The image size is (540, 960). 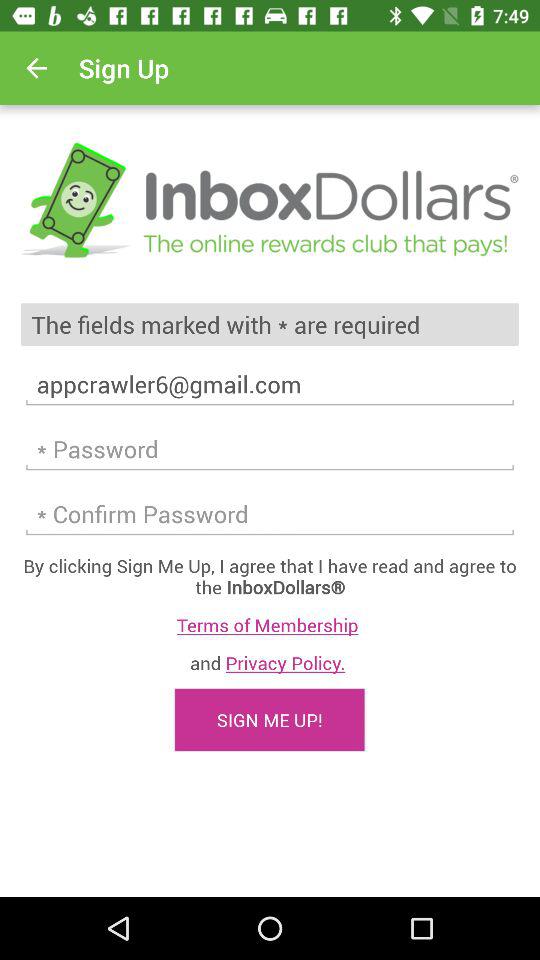 What do you see at coordinates (270, 514) in the screenshot?
I see `retype password` at bounding box center [270, 514].